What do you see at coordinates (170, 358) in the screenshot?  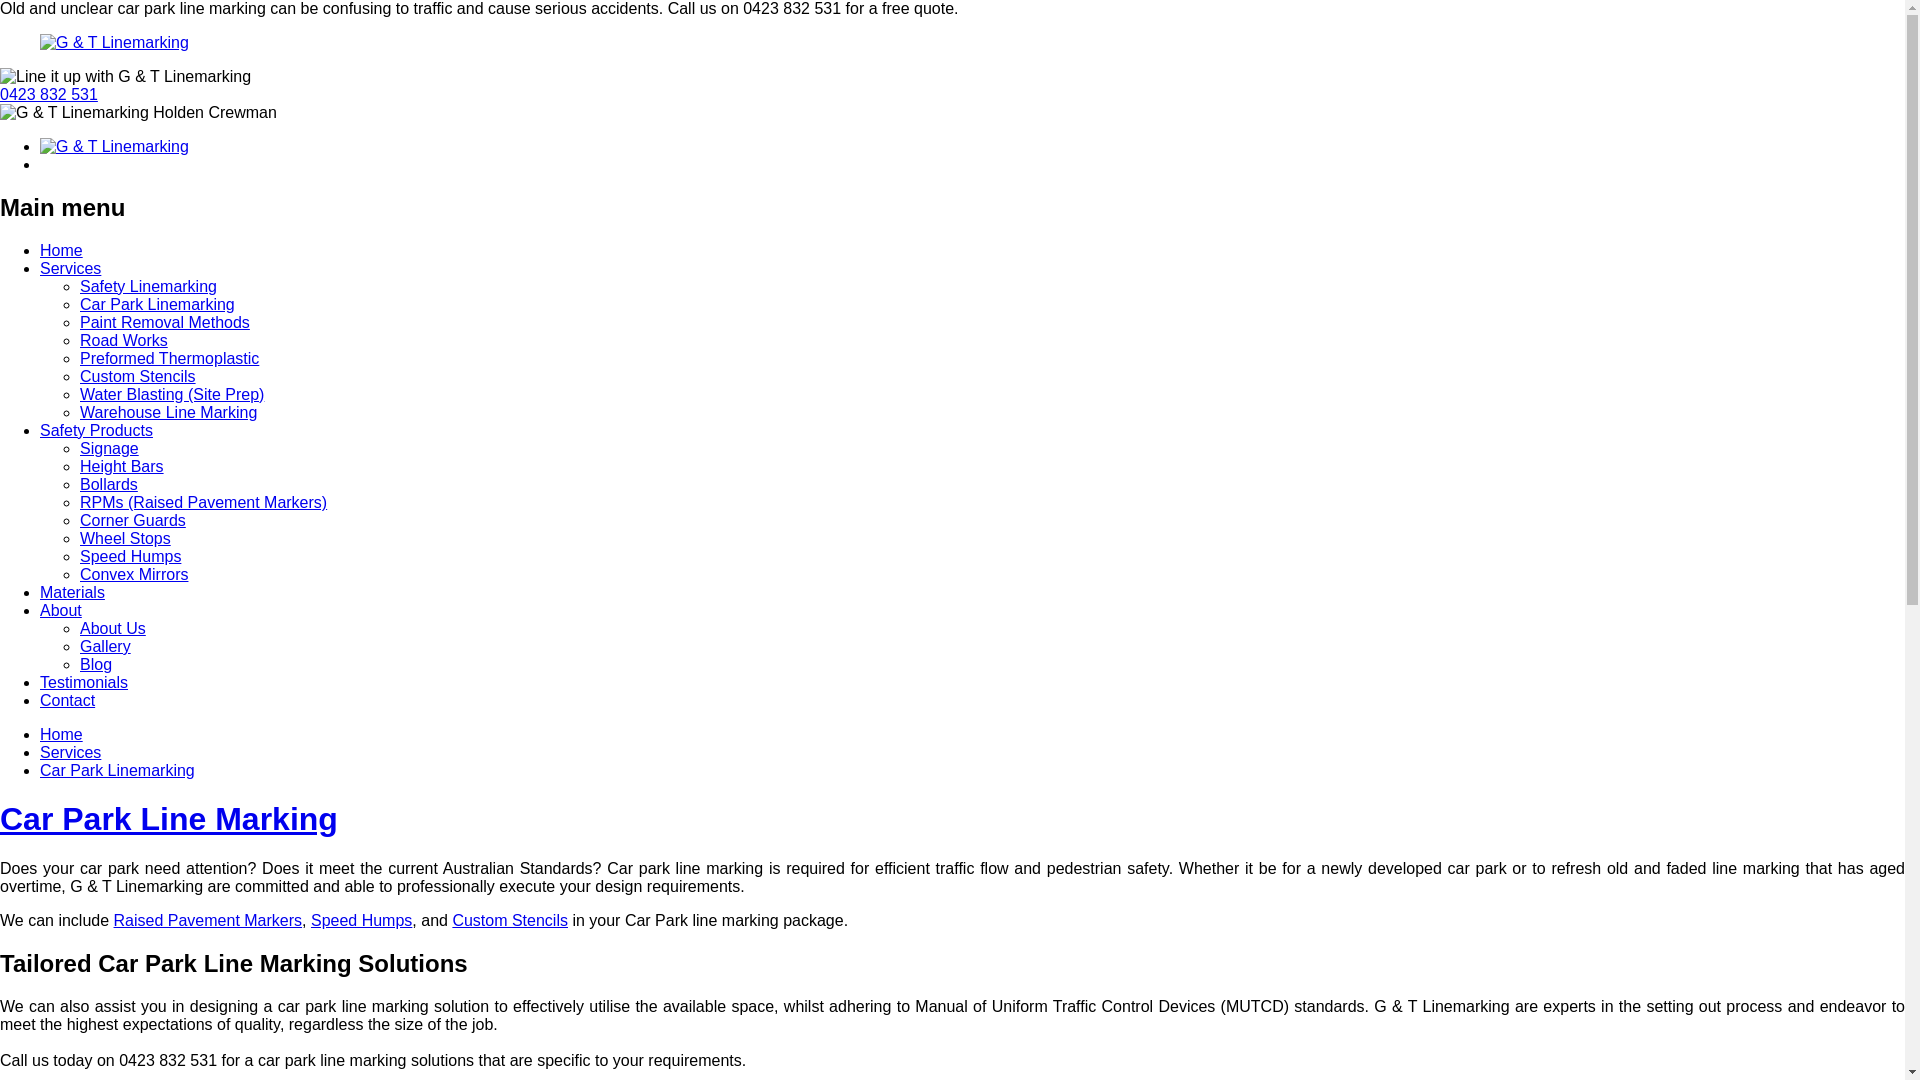 I see `Preformed Thermoplastic` at bounding box center [170, 358].